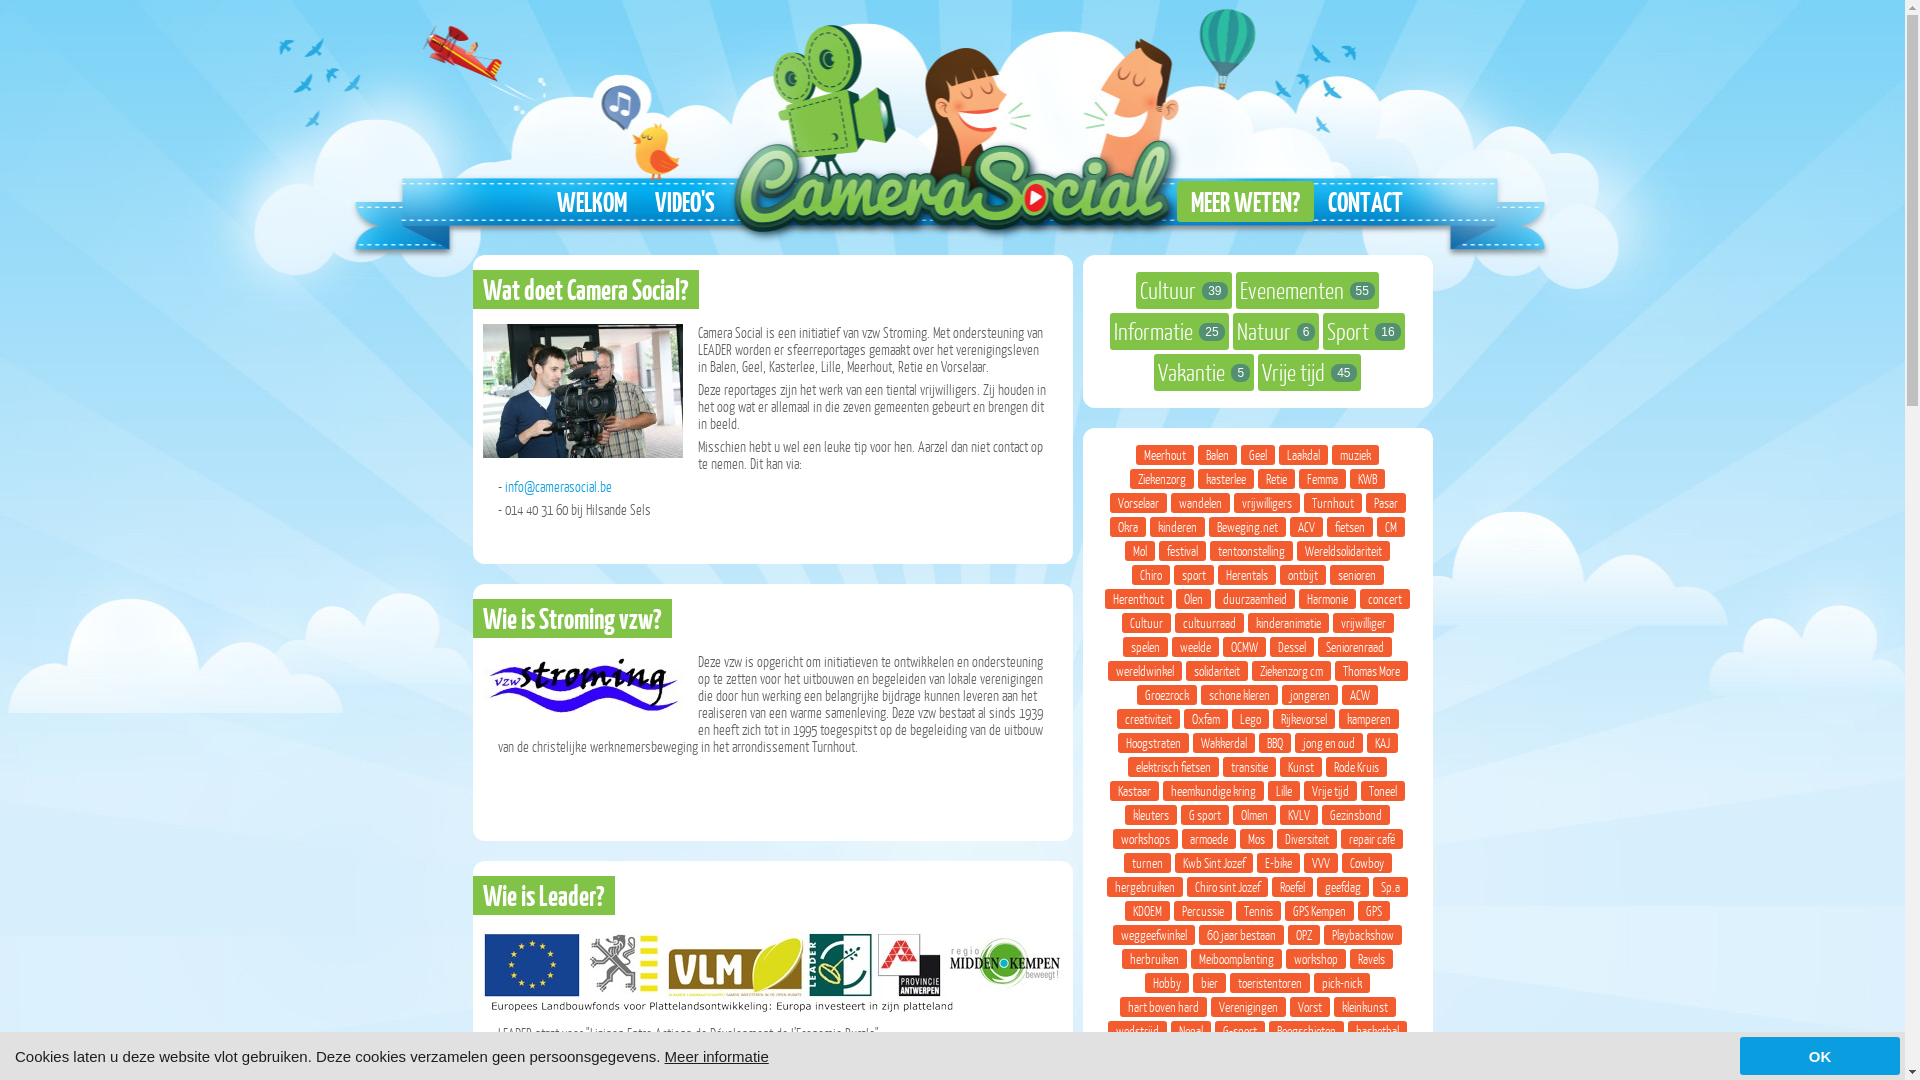 Image resolution: width=1920 pixels, height=1080 pixels. I want to click on Toneel, so click(1383, 791).